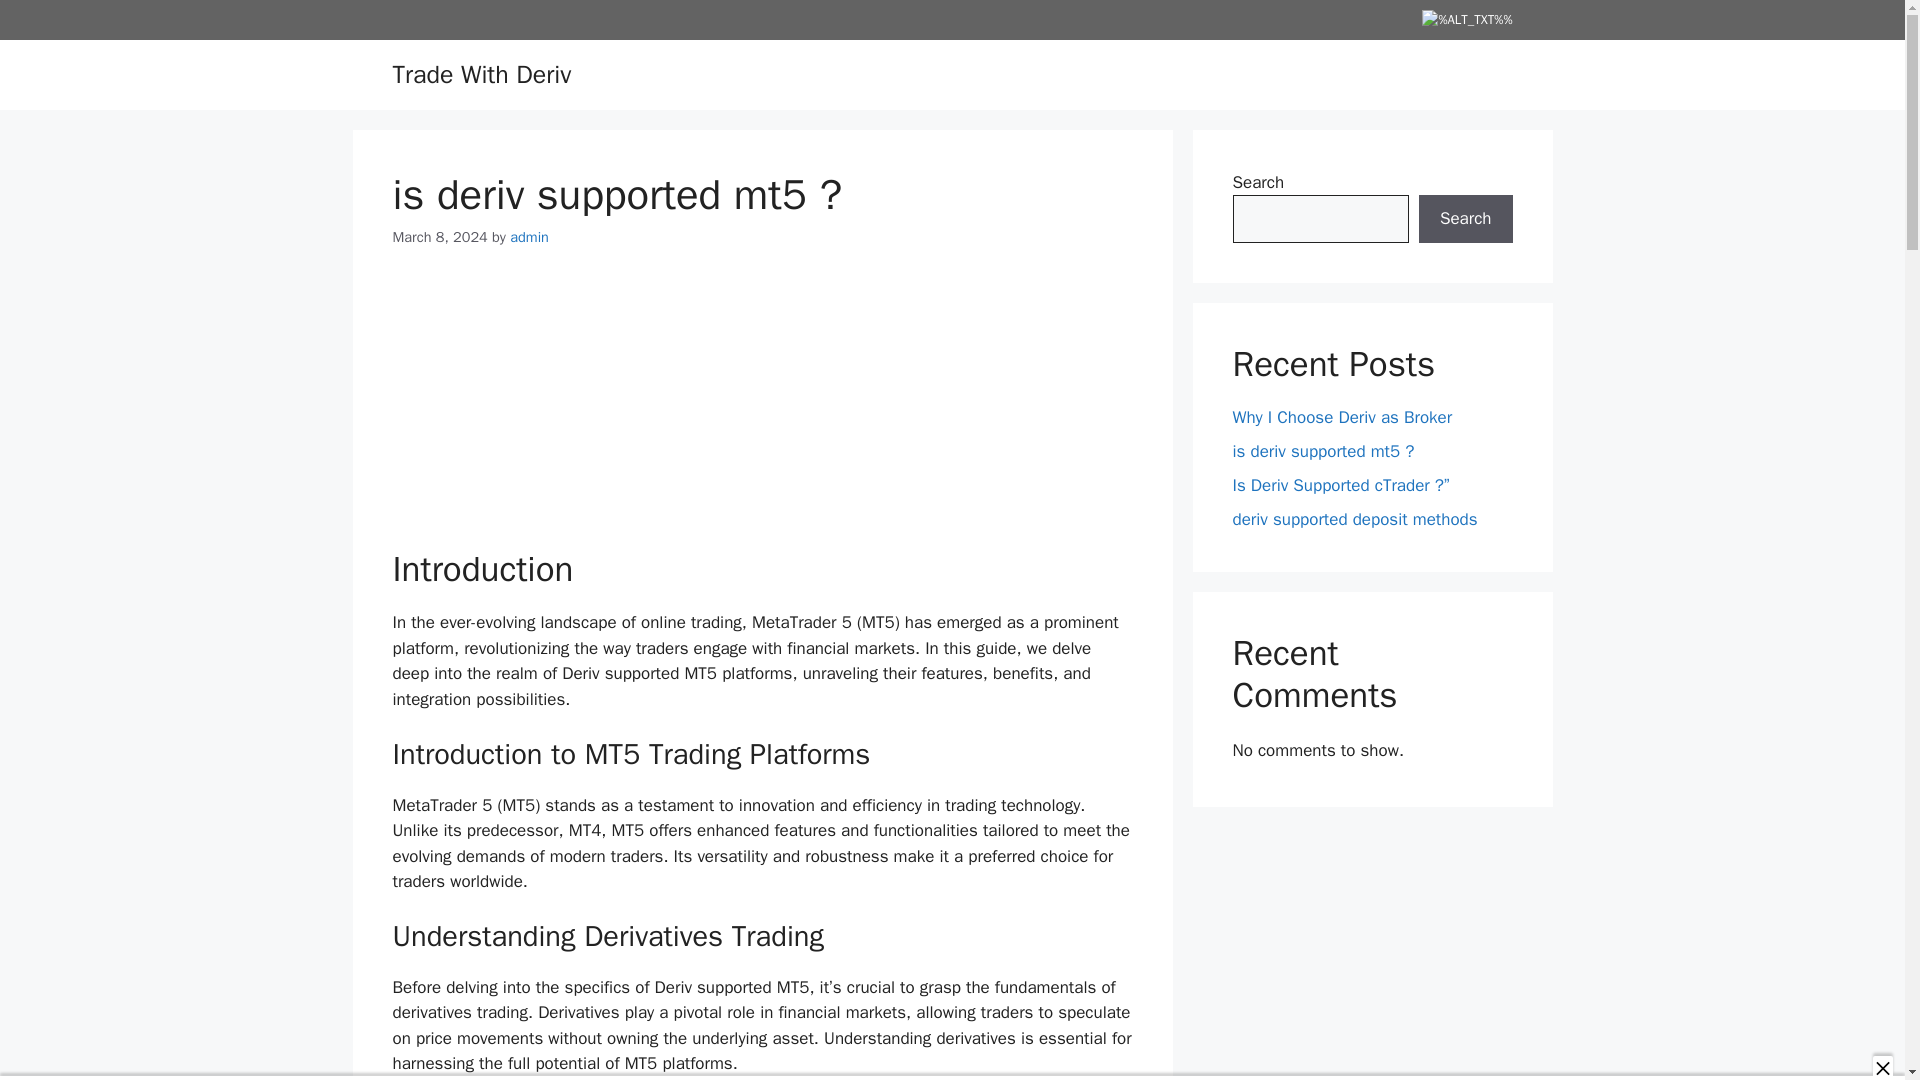 This screenshot has width=1920, height=1080. I want to click on admin, so click(530, 236).